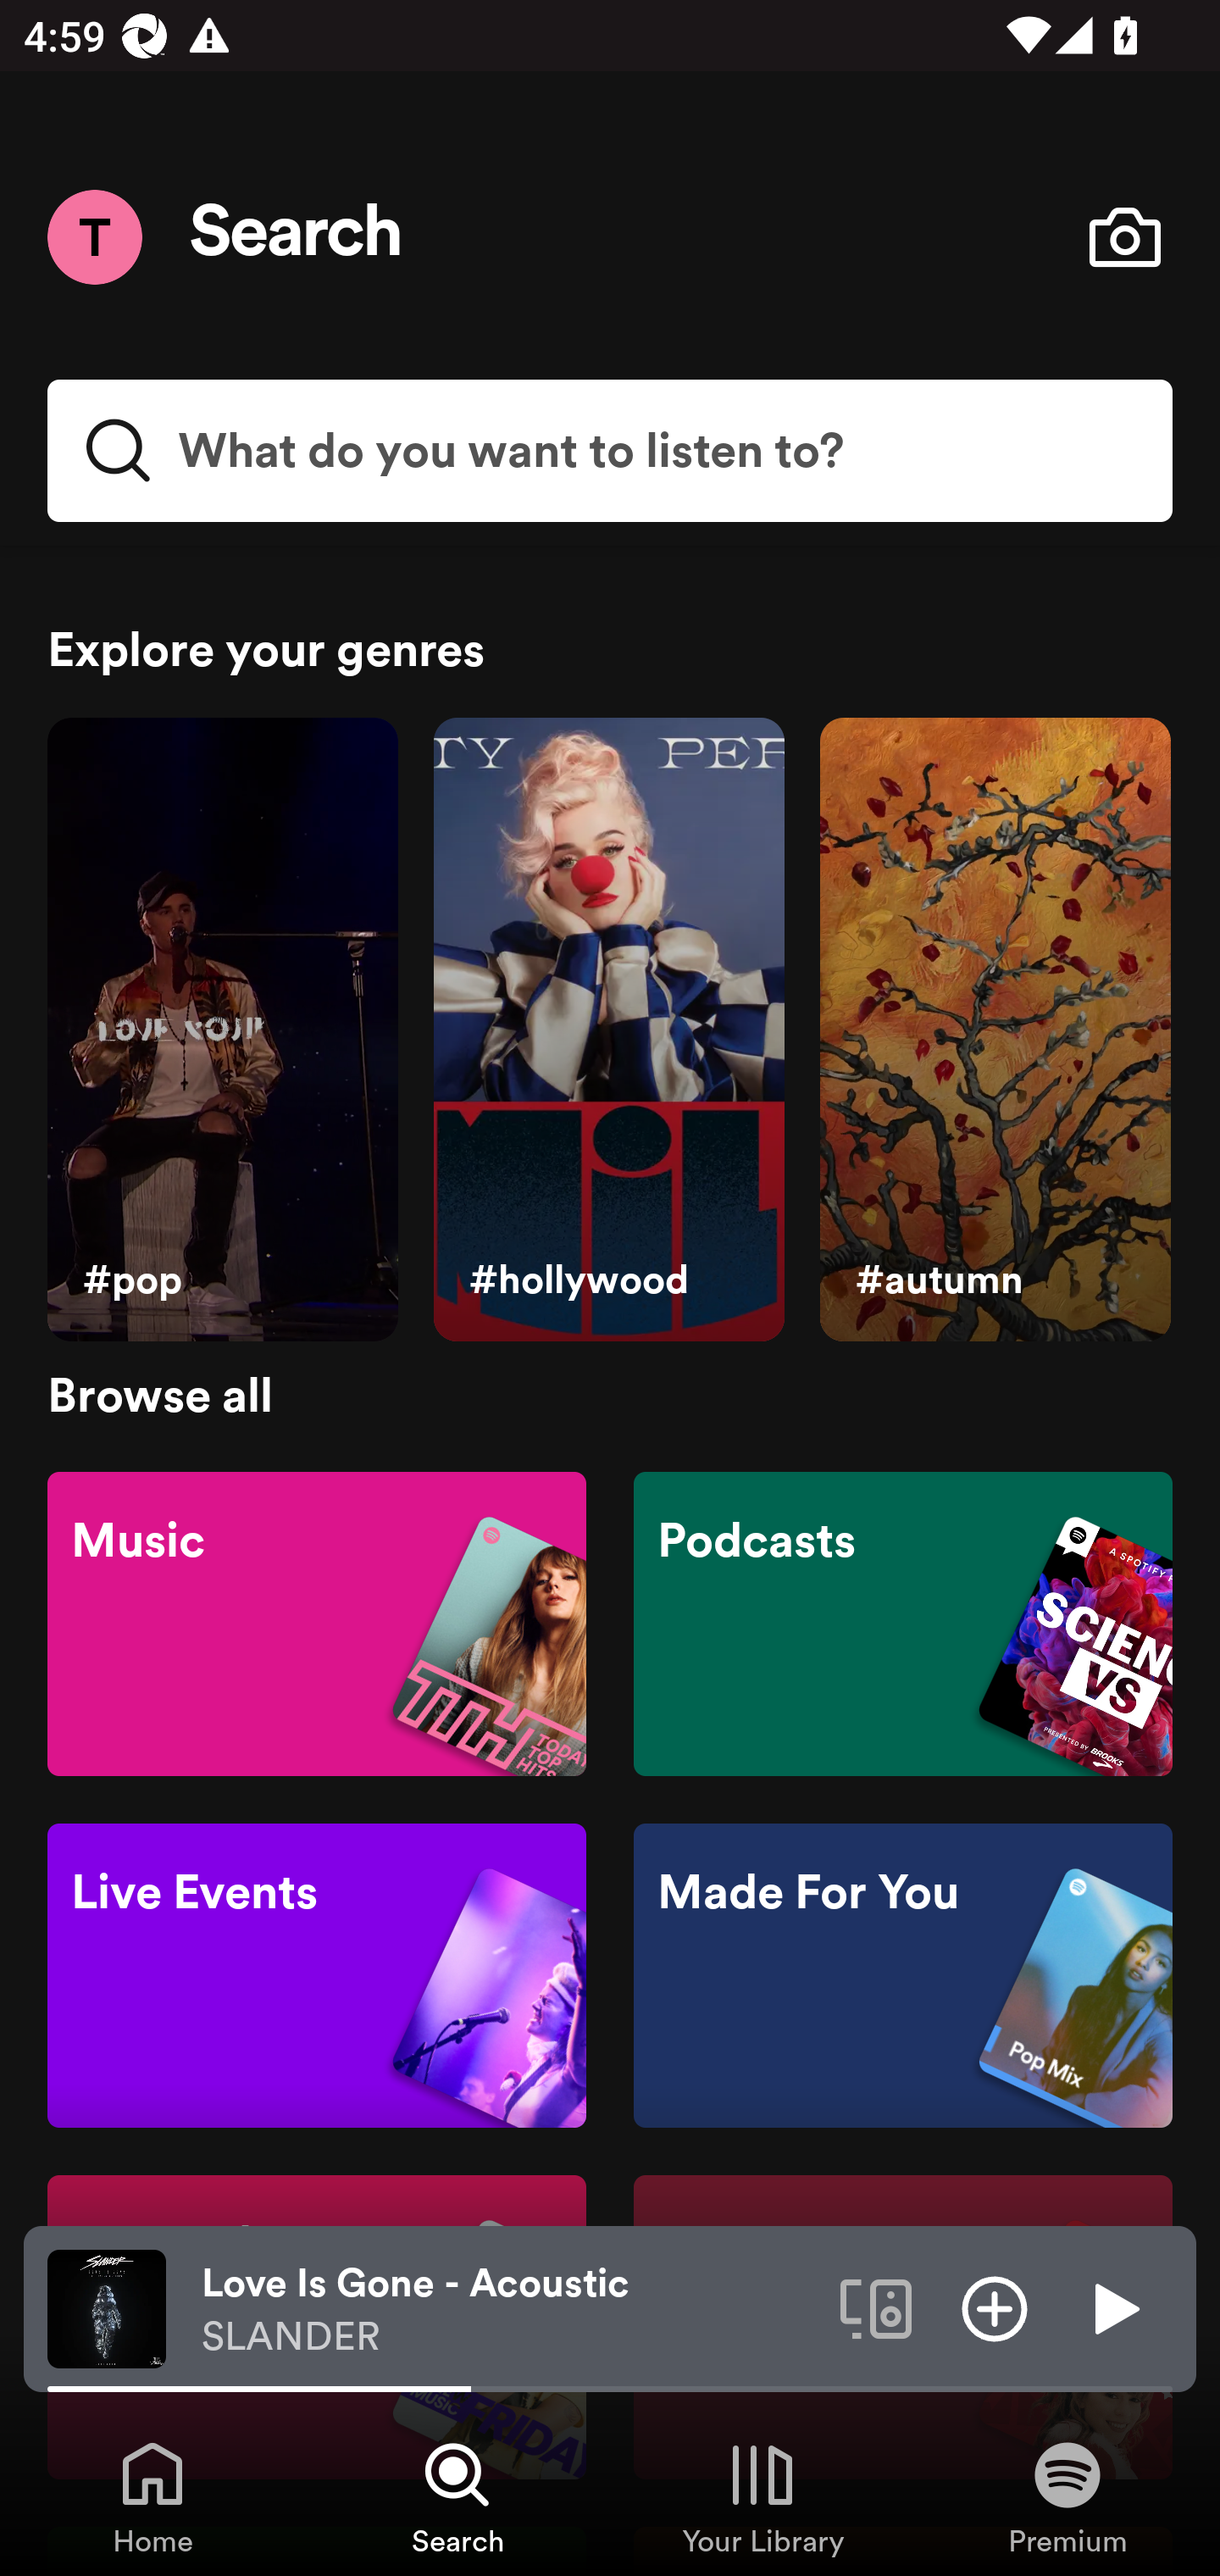 This screenshot has width=1220, height=2576. Describe the element at coordinates (1124, 237) in the screenshot. I see `Open camera` at that location.